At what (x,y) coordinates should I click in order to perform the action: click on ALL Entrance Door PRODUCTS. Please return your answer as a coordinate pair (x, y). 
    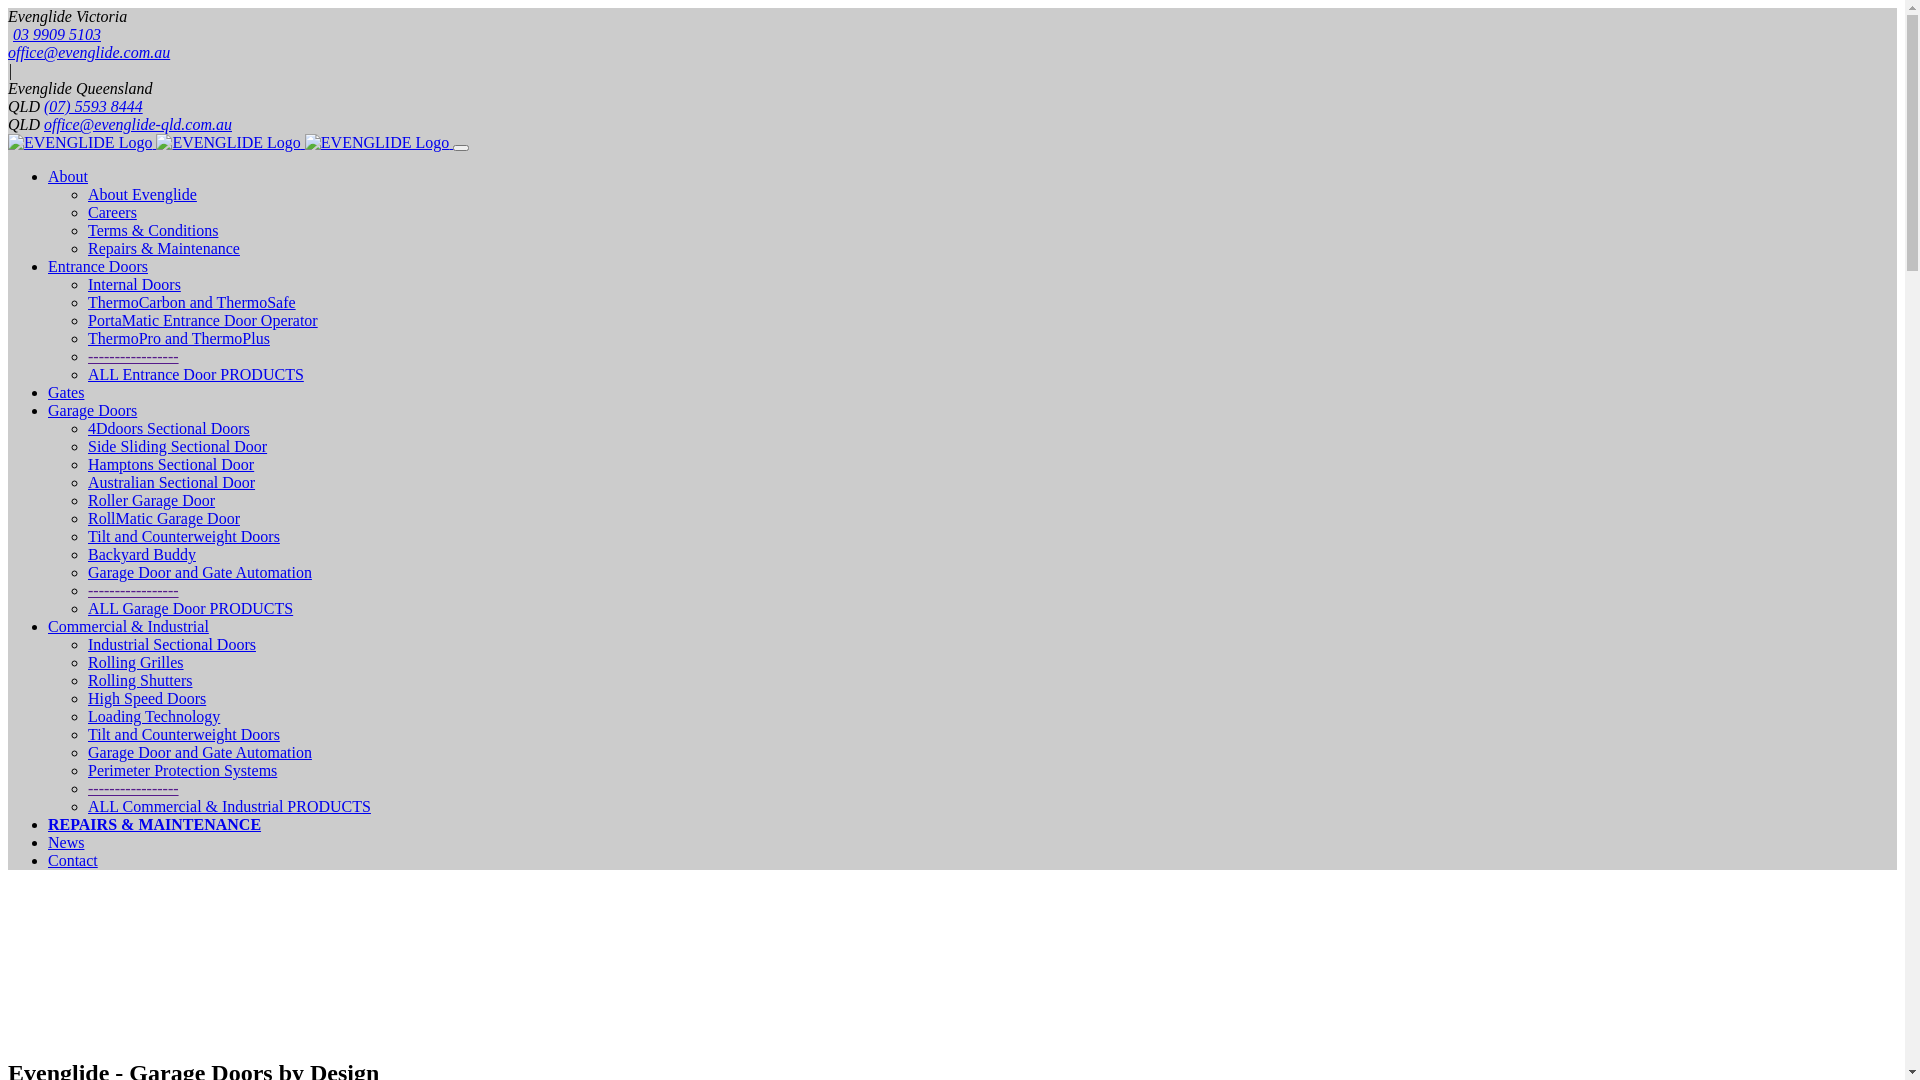
    Looking at the image, I should click on (196, 374).